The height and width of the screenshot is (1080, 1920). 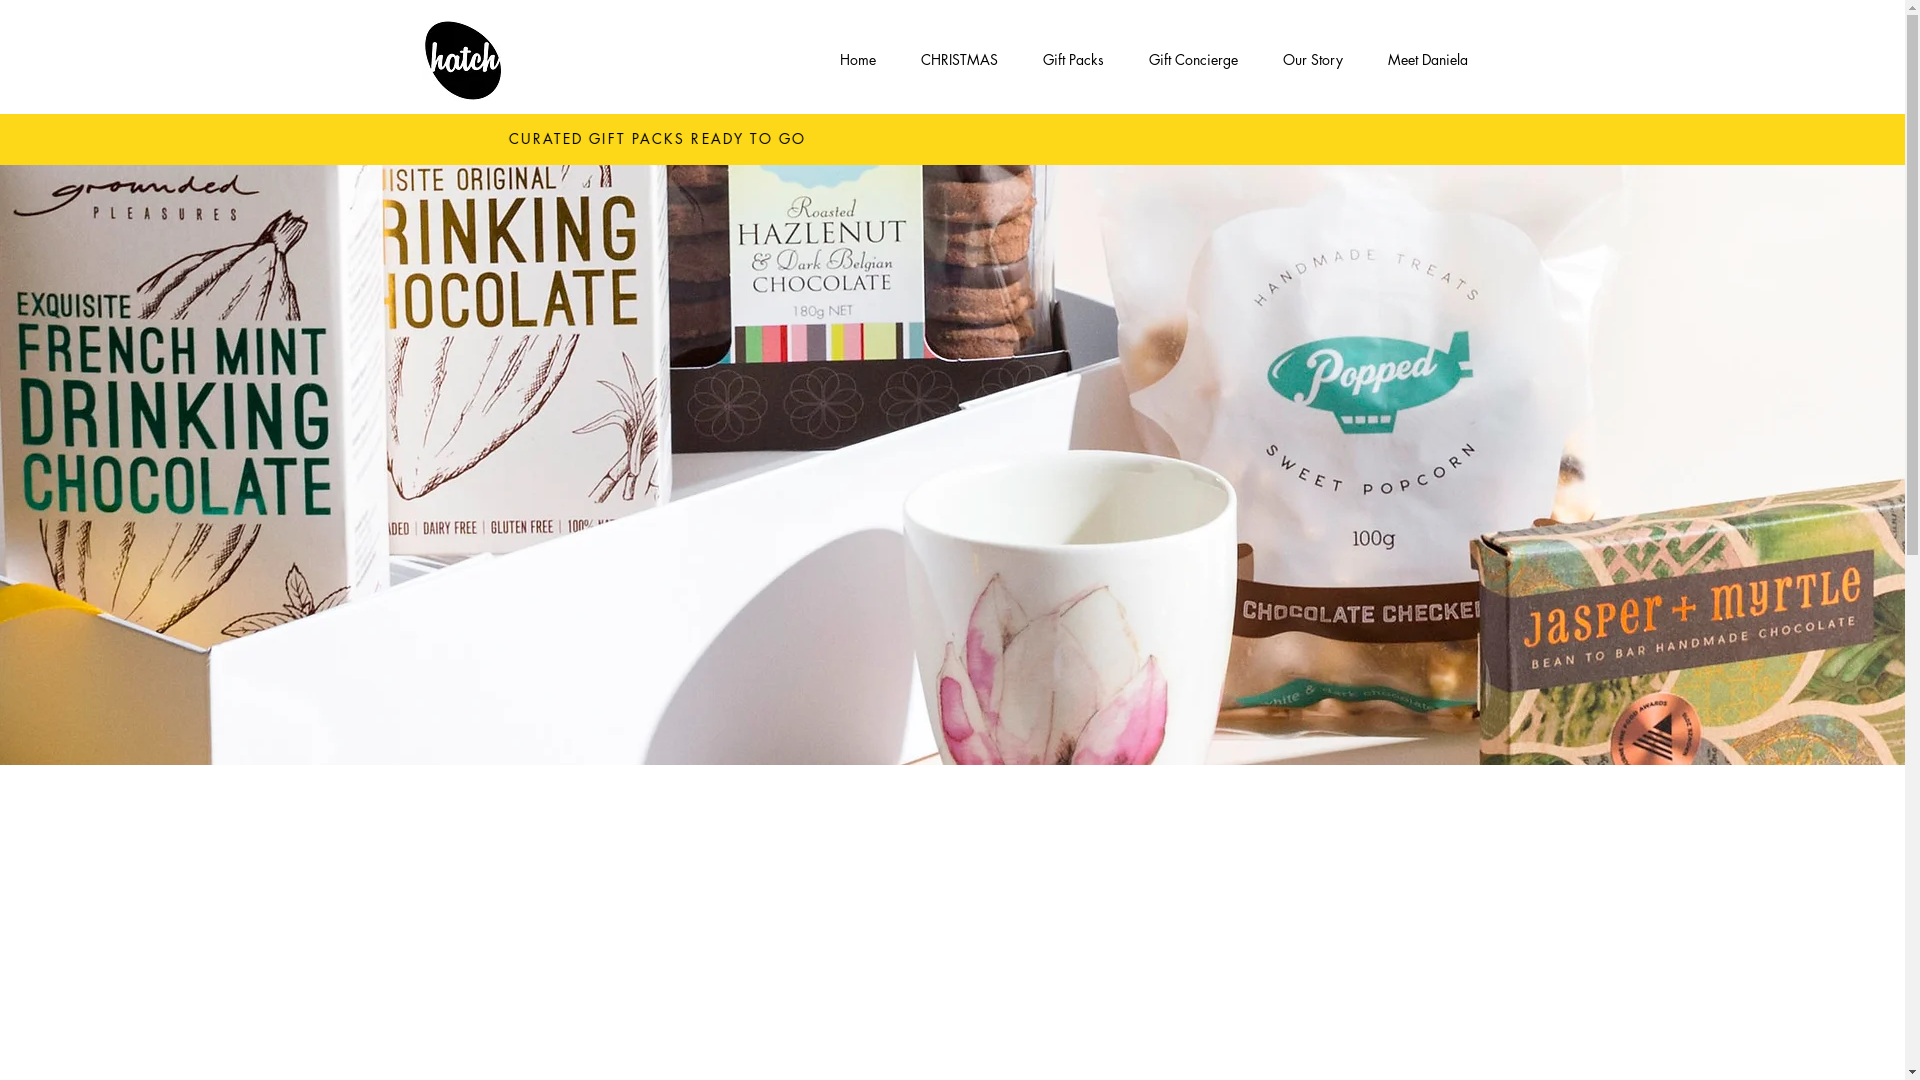 I want to click on Gift Concierge, so click(x=1193, y=60).